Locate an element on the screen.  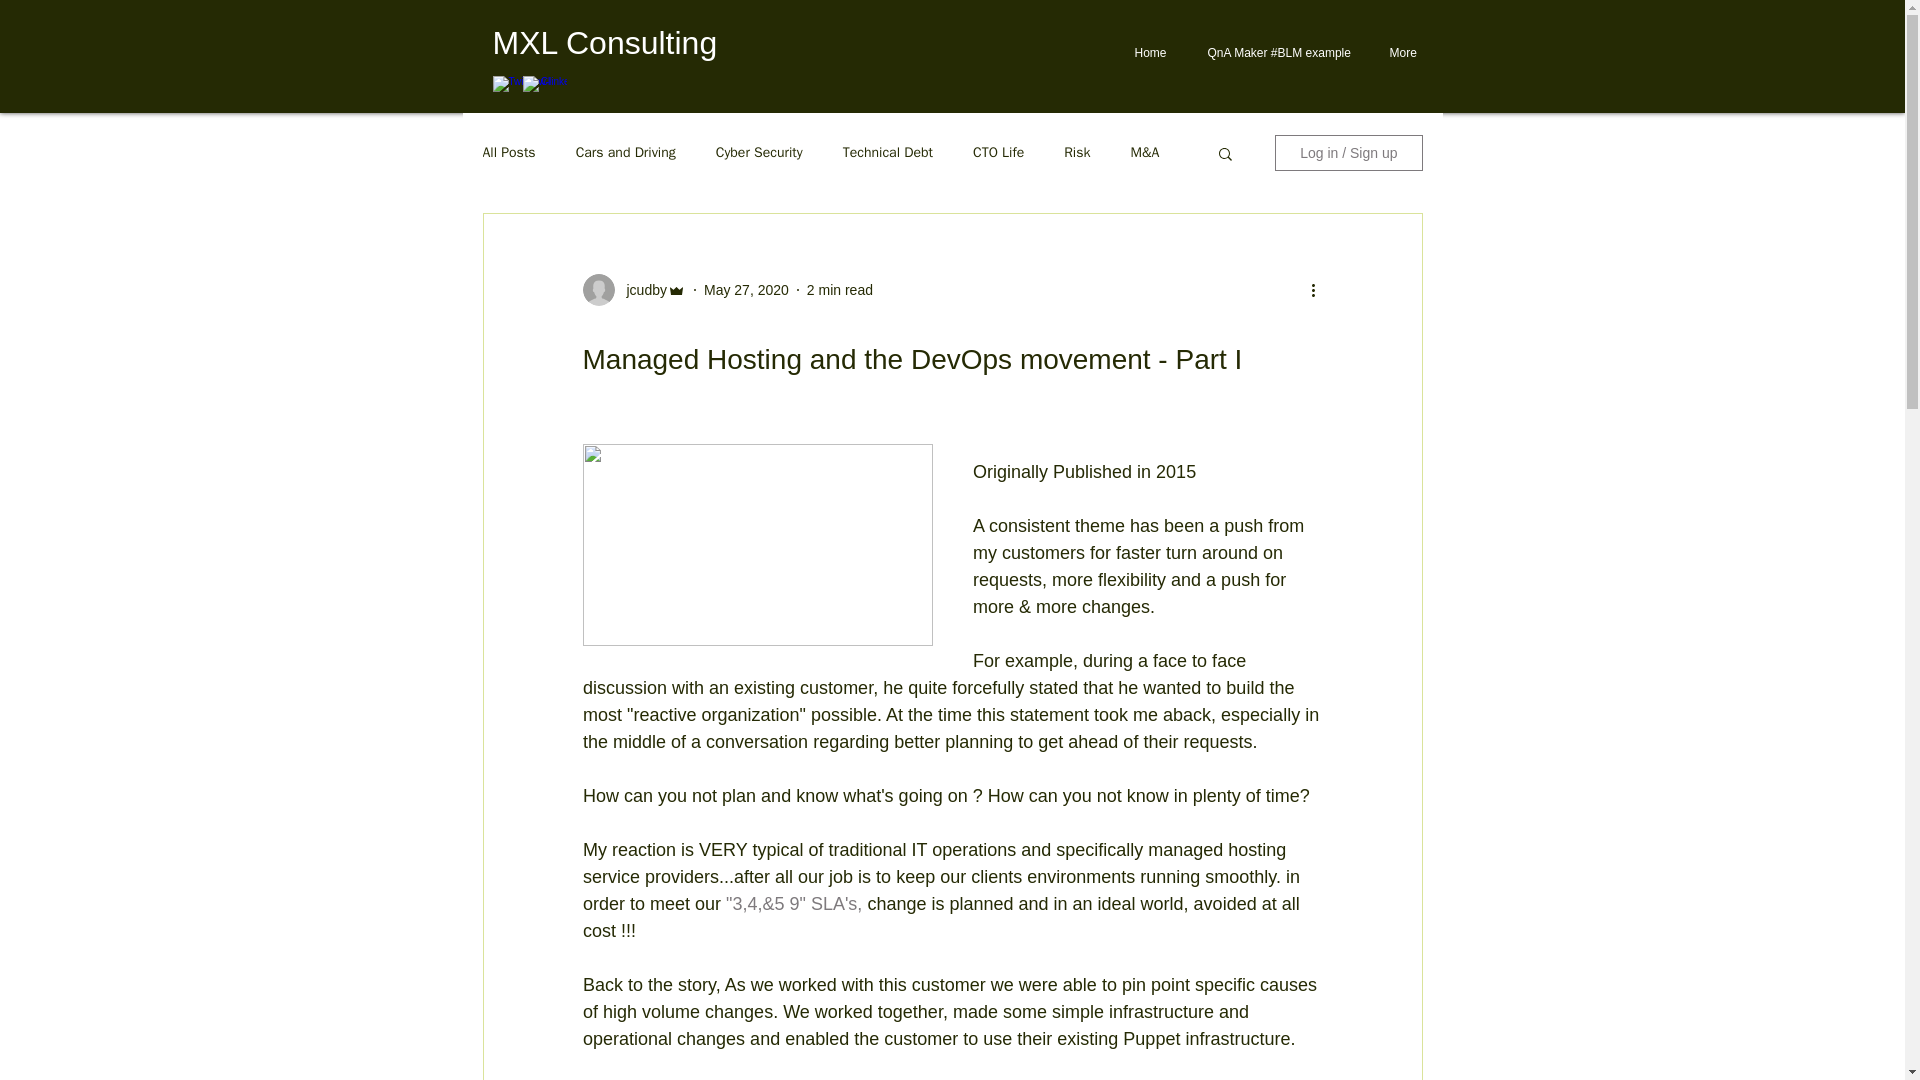
CTO Life is located at coordinates (998, 152).